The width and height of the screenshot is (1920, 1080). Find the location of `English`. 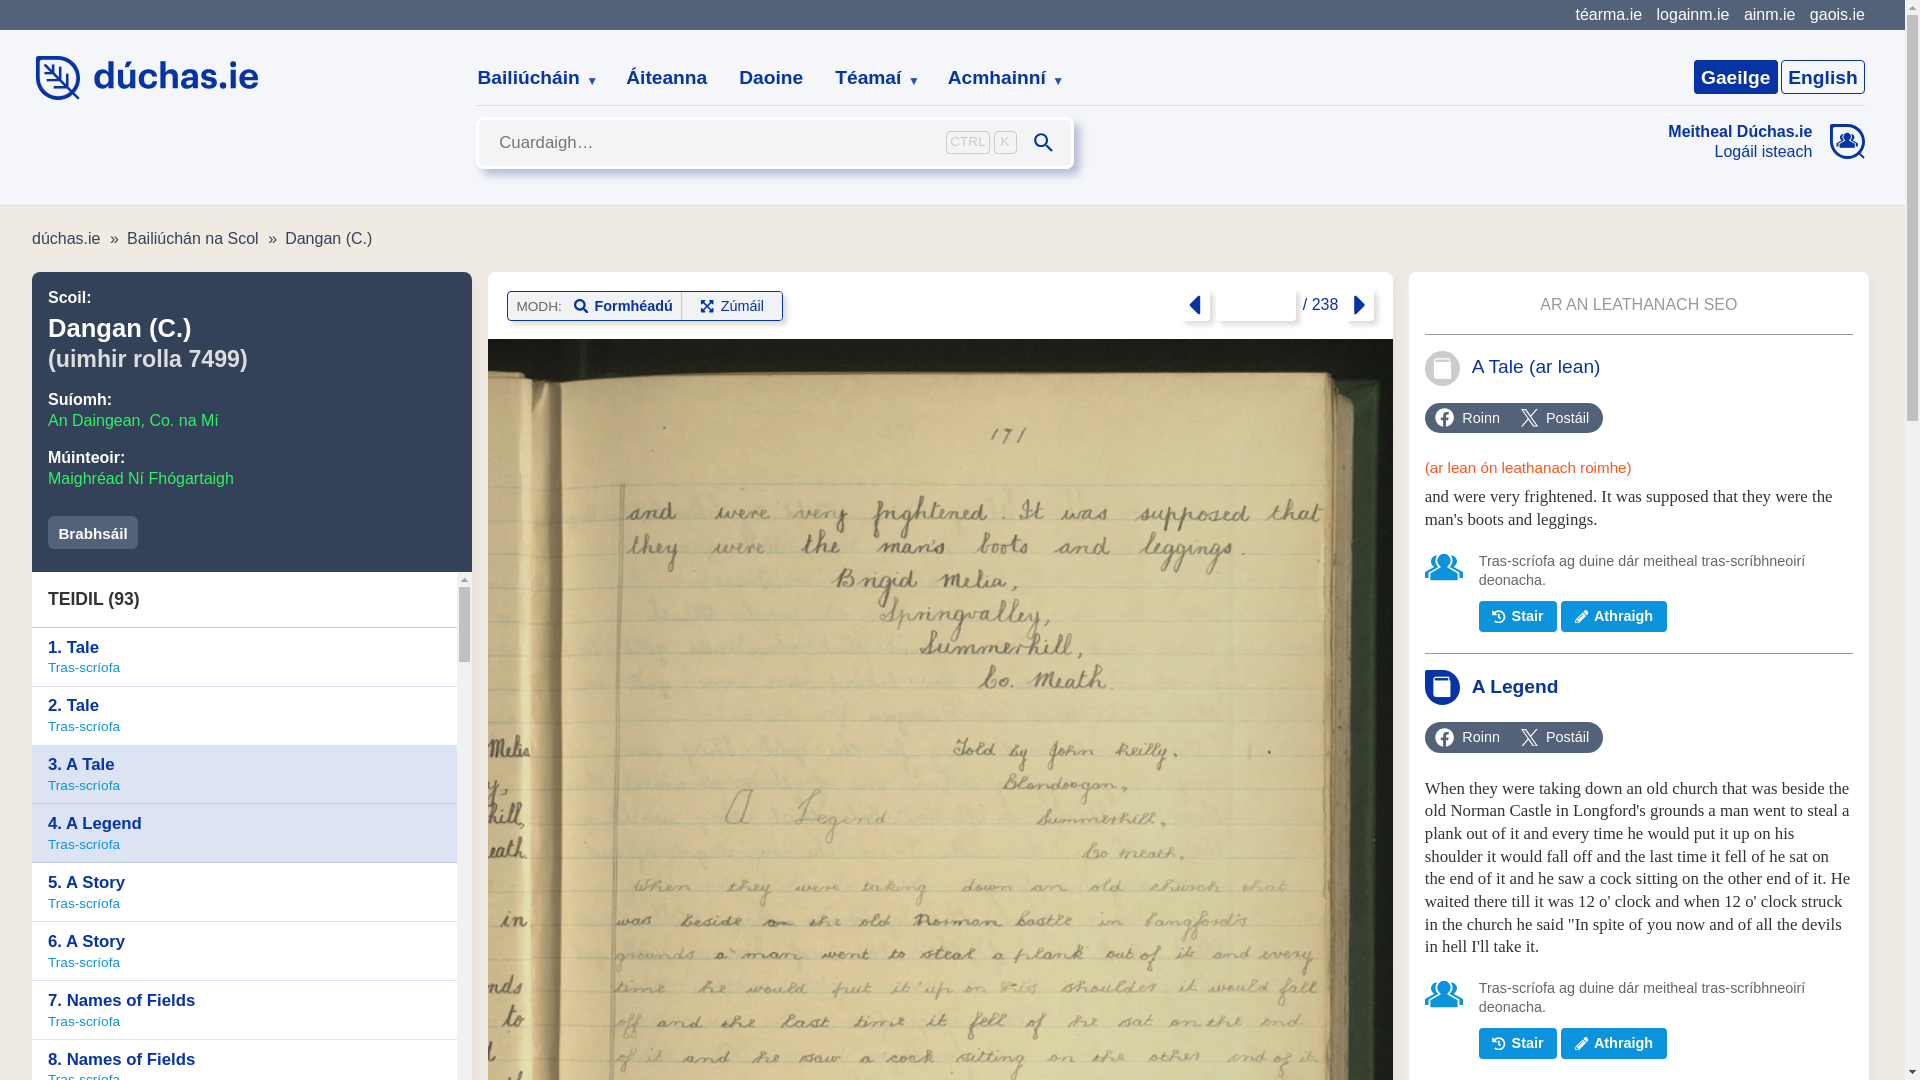

English is located at coordinates (1822, 76).